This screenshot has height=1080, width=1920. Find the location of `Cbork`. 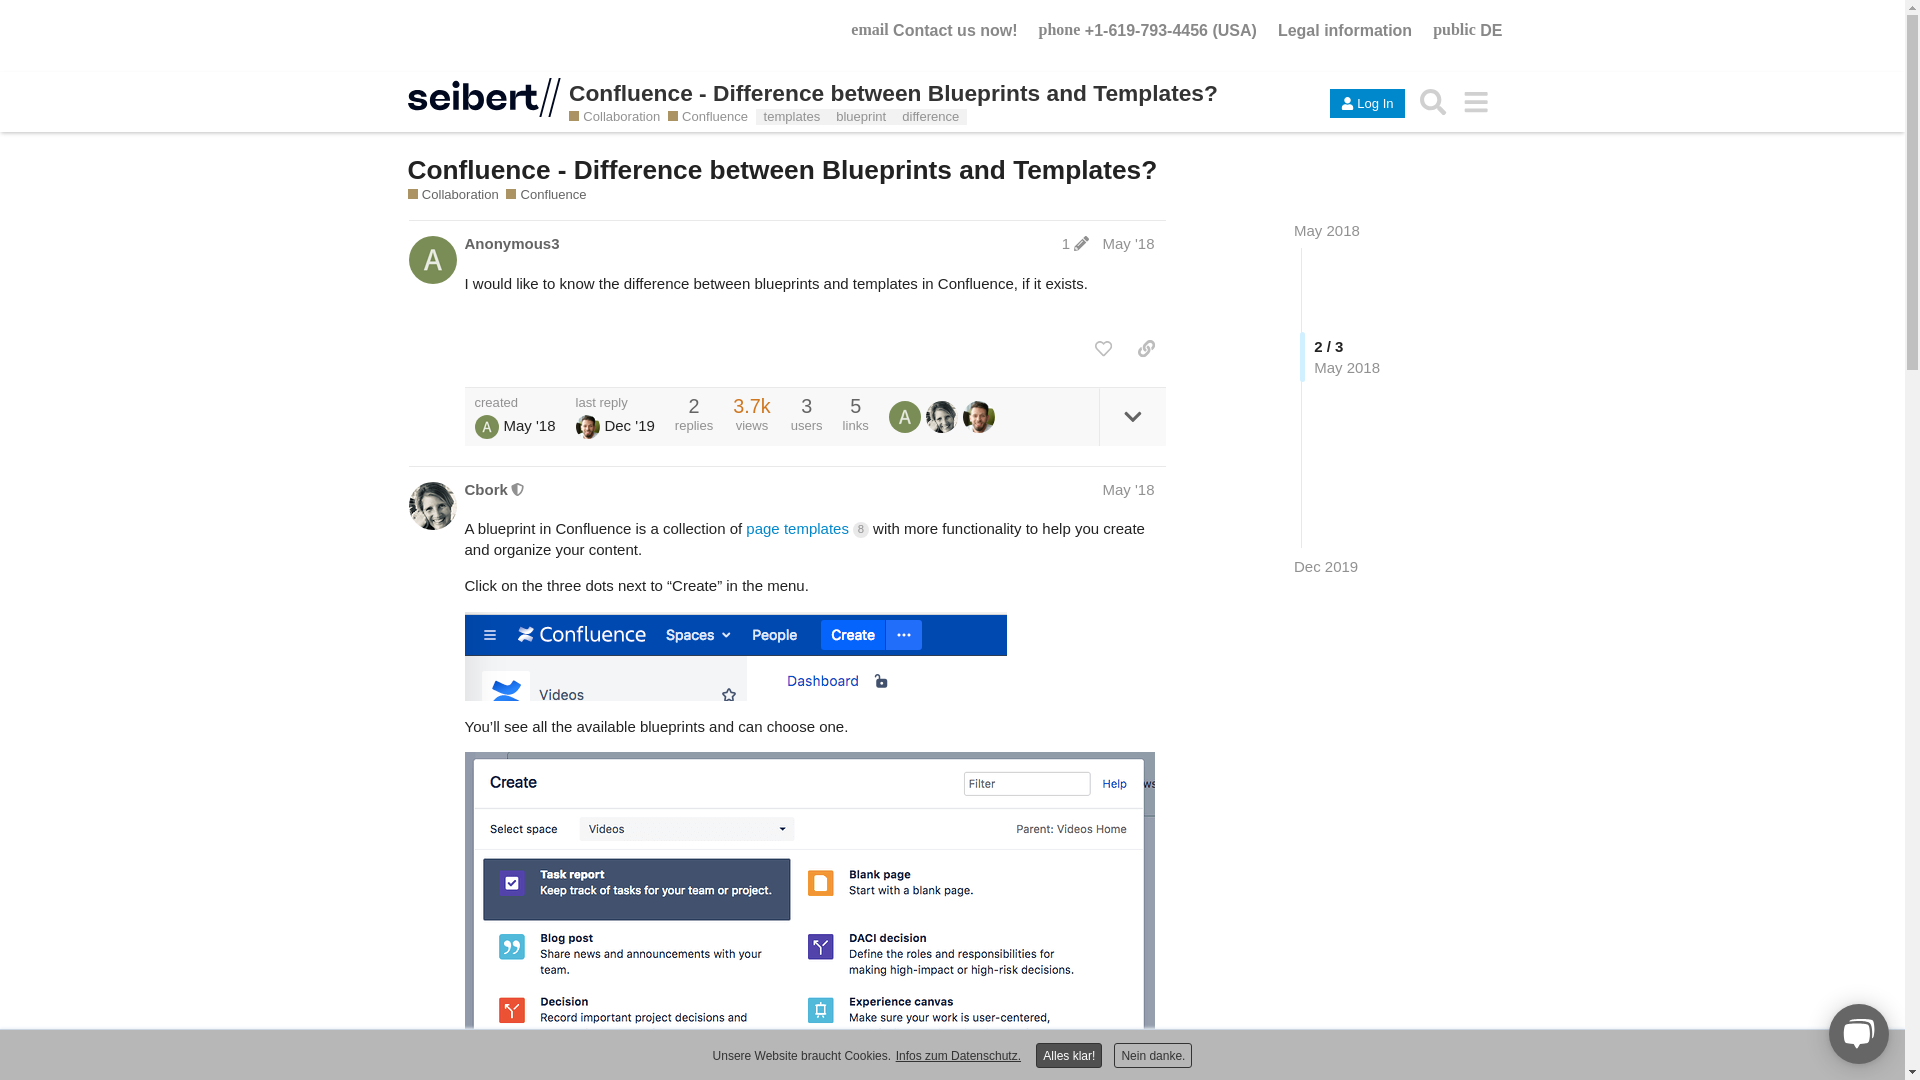

Cbork is located at coordinates (485, 490).